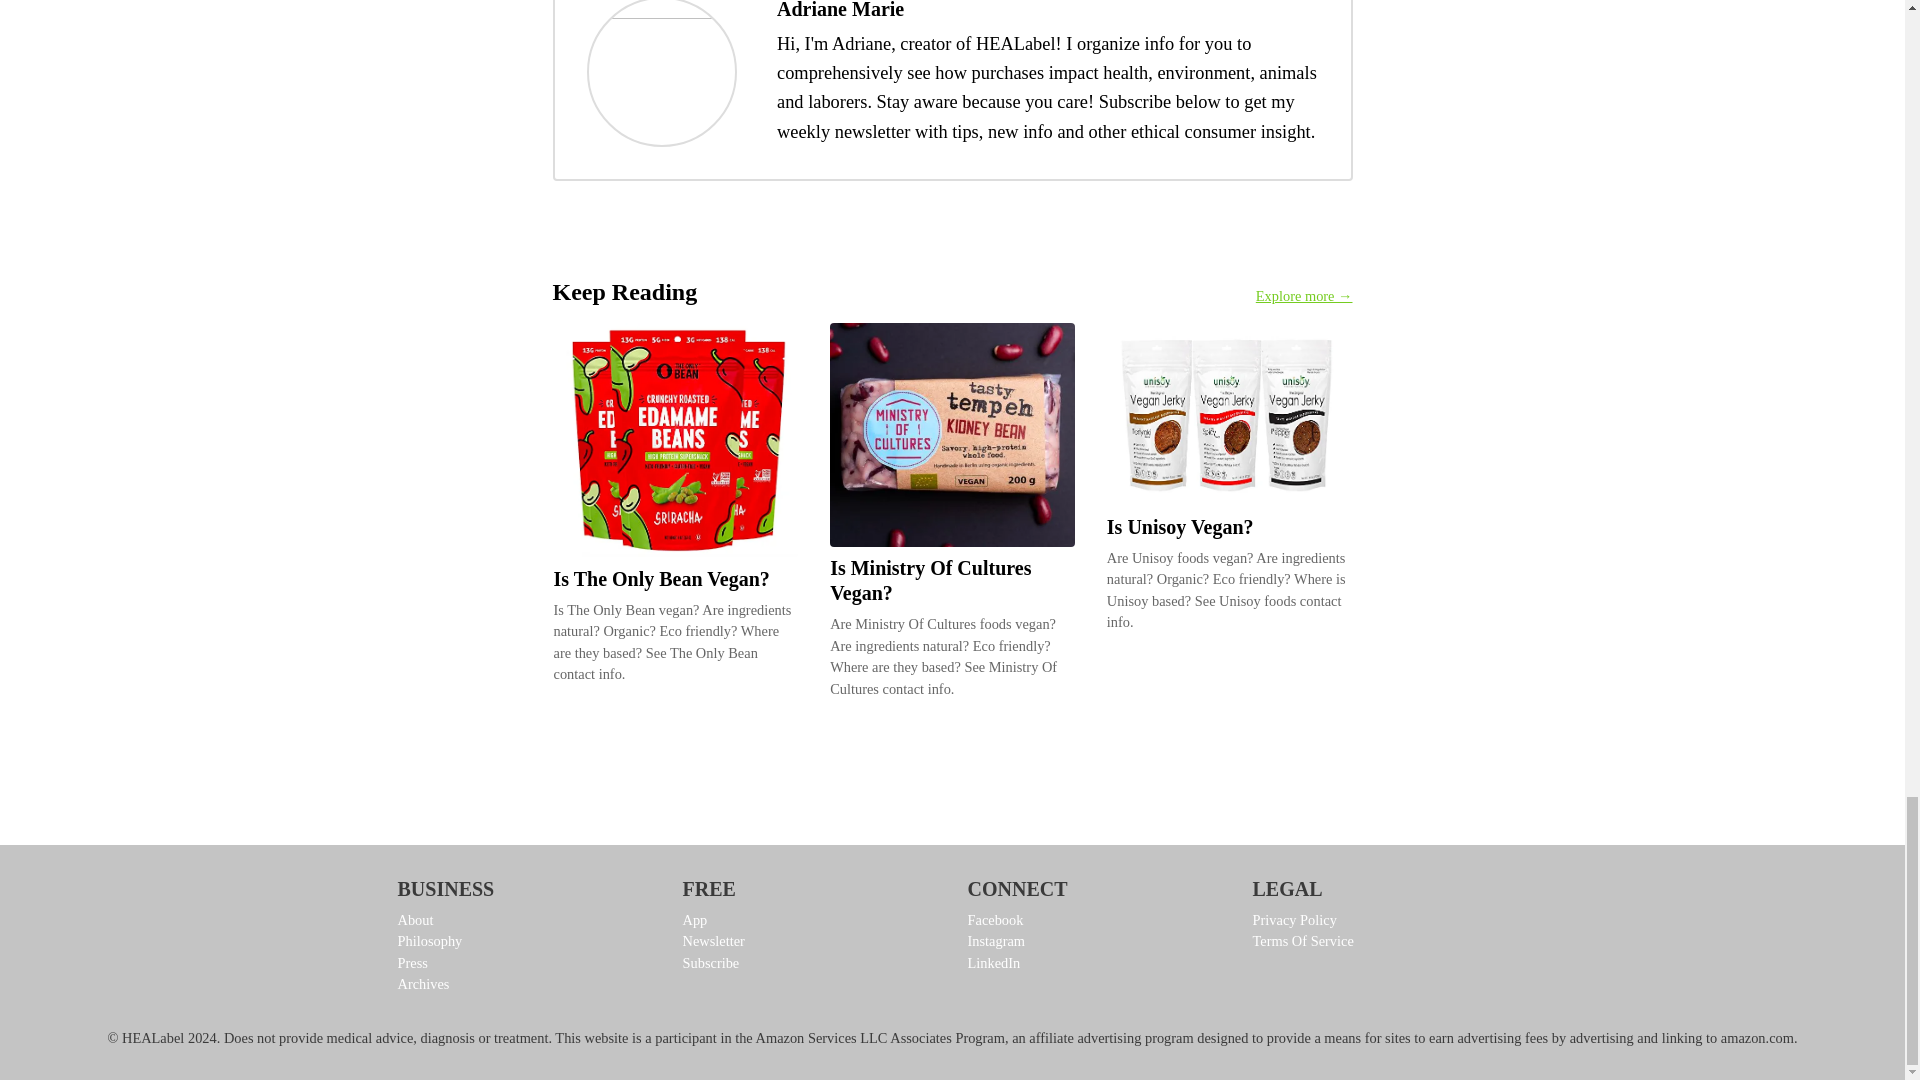 This screenshot has height=1080, width=1920. What do you see at coordinates (1095, 921) in the screenshot?
I see `Facebook` at bounding box center [1095, 921].